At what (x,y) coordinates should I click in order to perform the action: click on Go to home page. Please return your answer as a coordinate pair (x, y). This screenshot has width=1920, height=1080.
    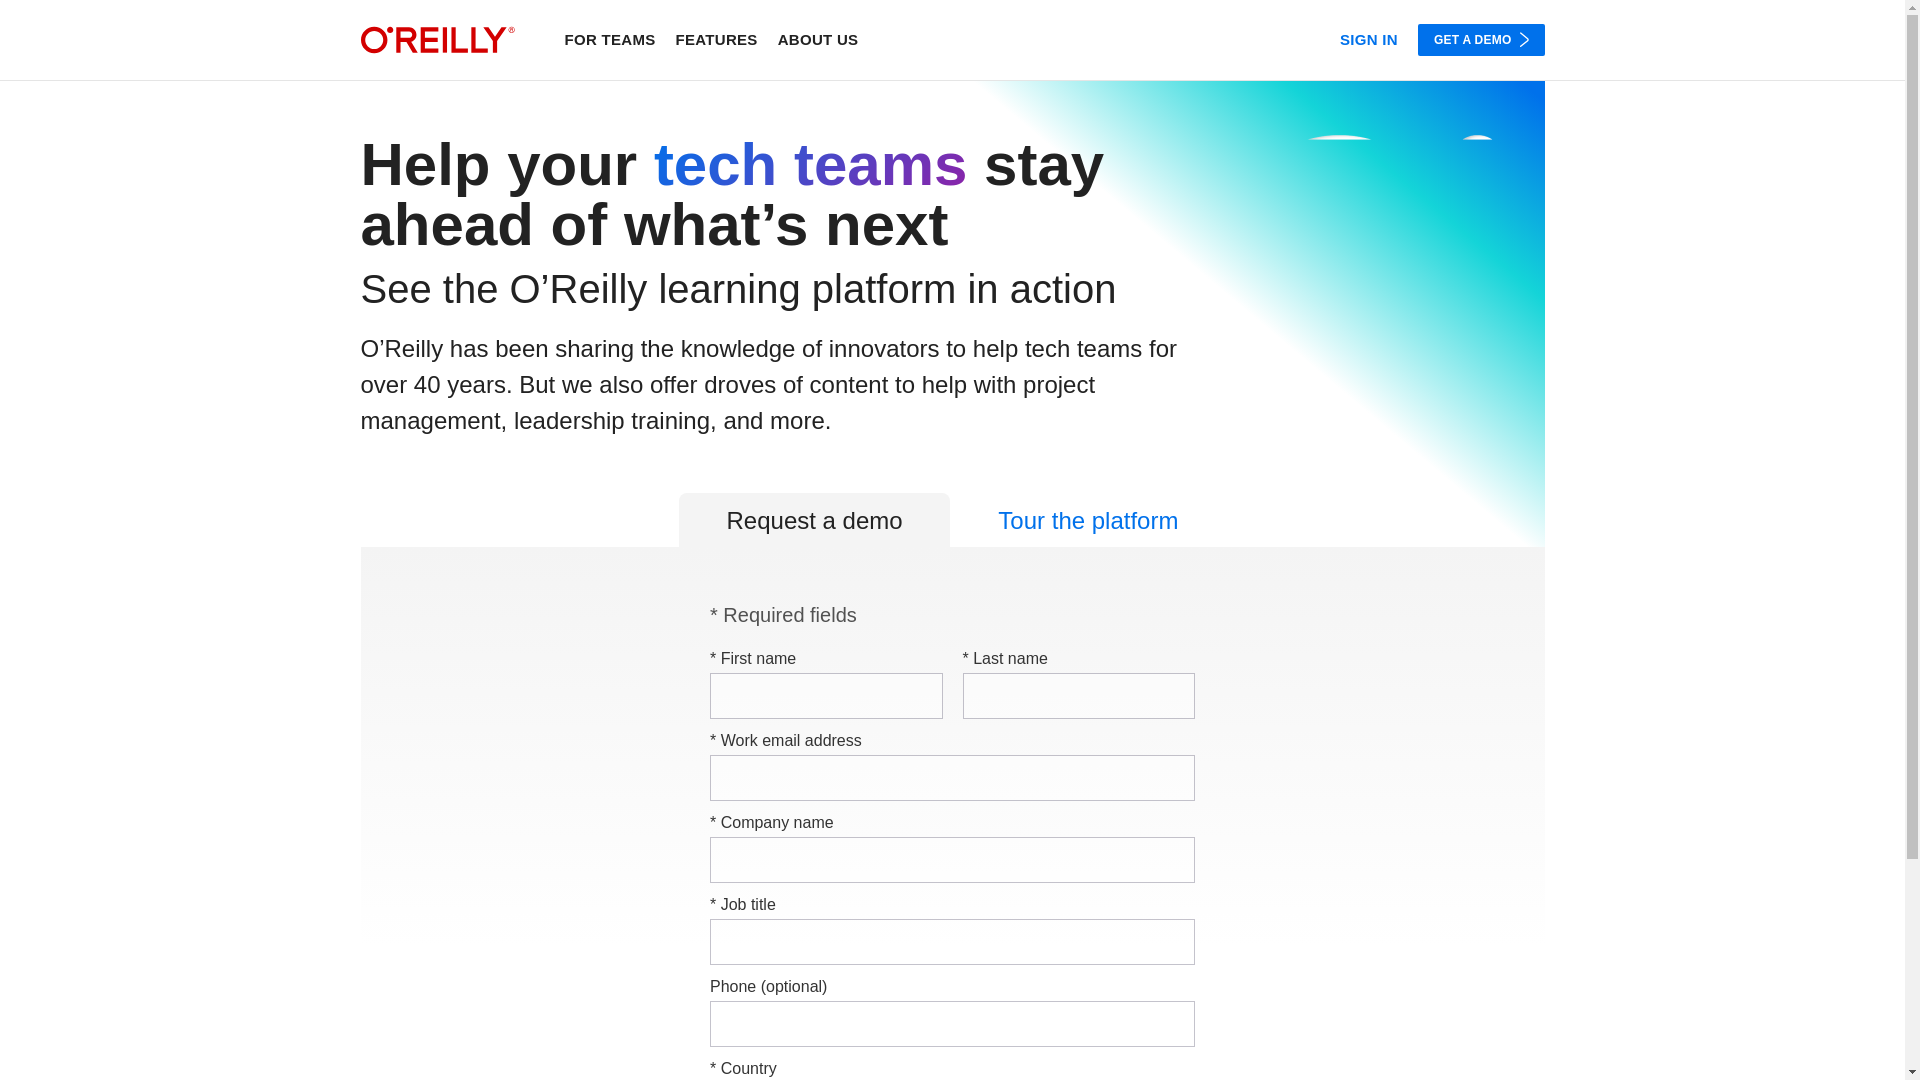
    Looking at the image, I should click on (437, 40).